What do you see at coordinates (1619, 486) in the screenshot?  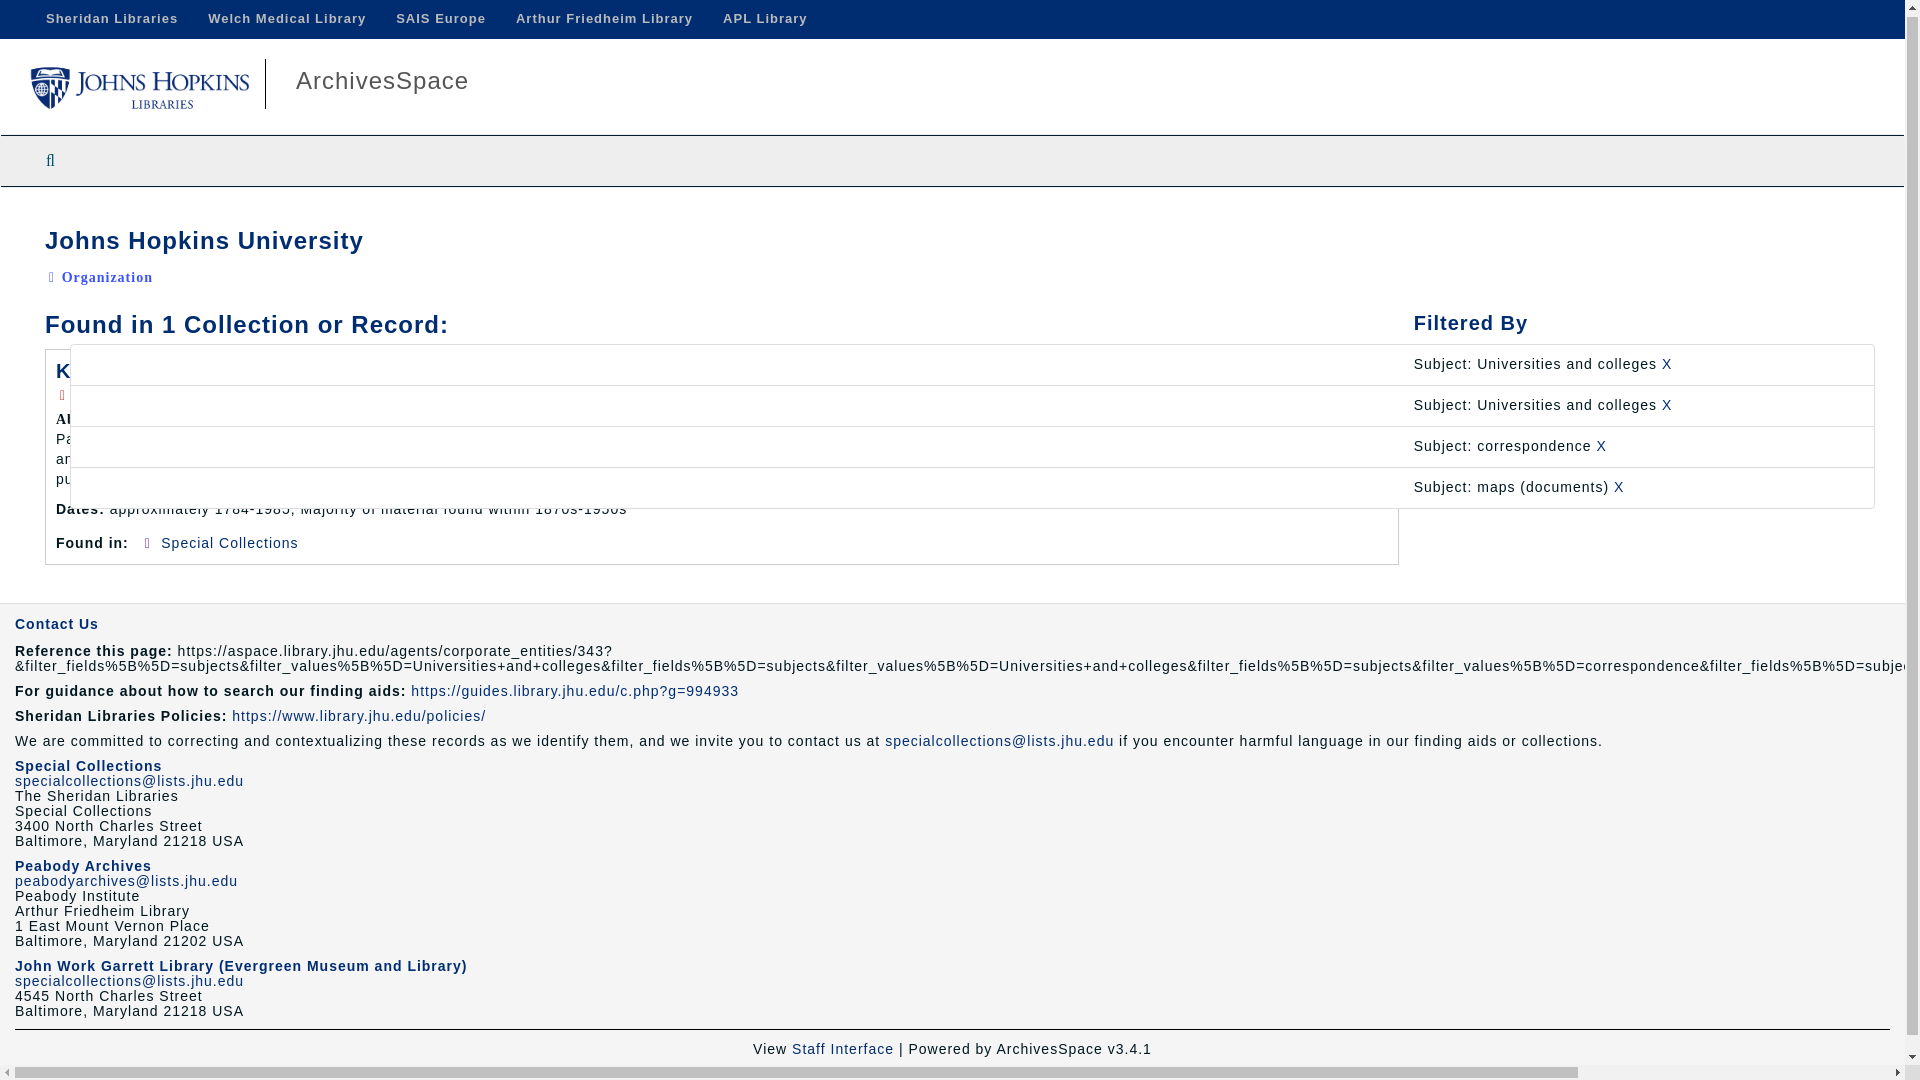 I see `X` at bounding box center [1619, 486].